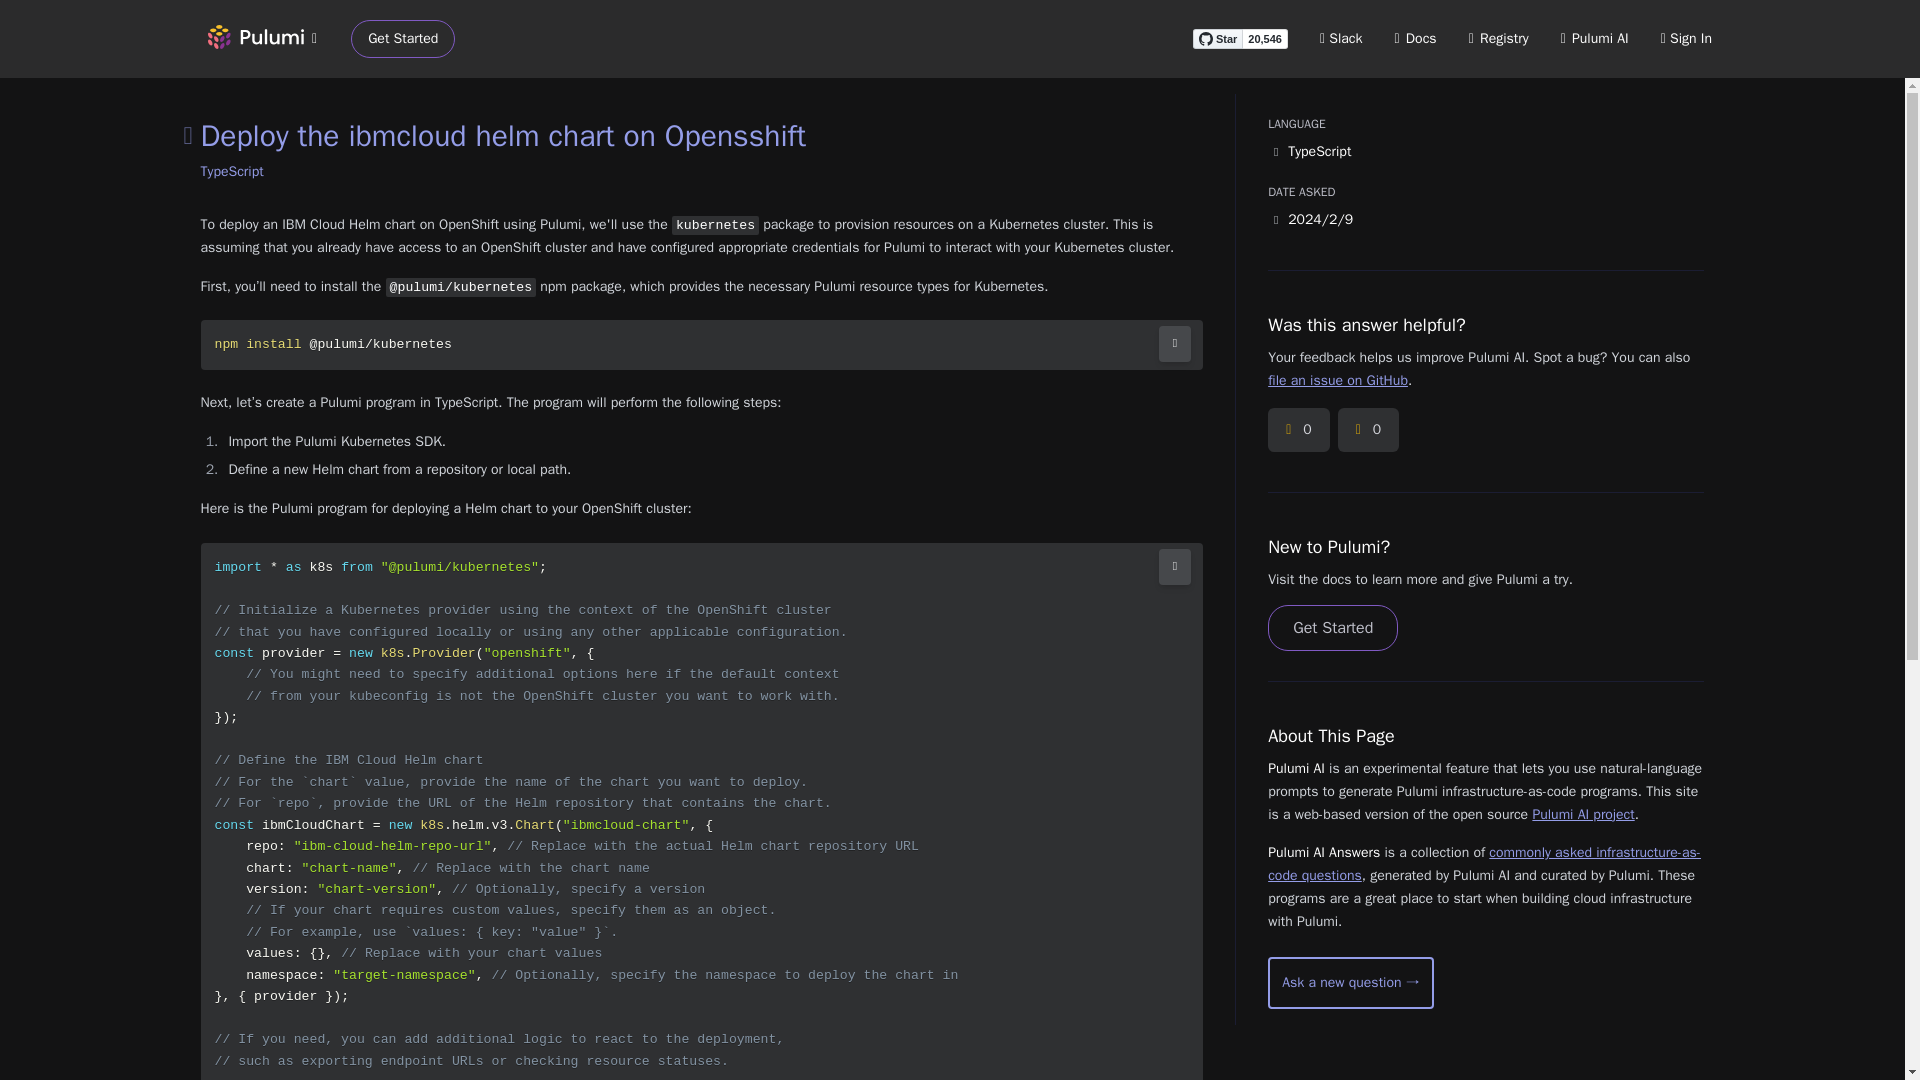 This screenshot has width=1920, height=1080. What do you see at coordinates (1298, 430) in the screenshot?
I see `Upvote this answer` at bounding box center [1298, 430].